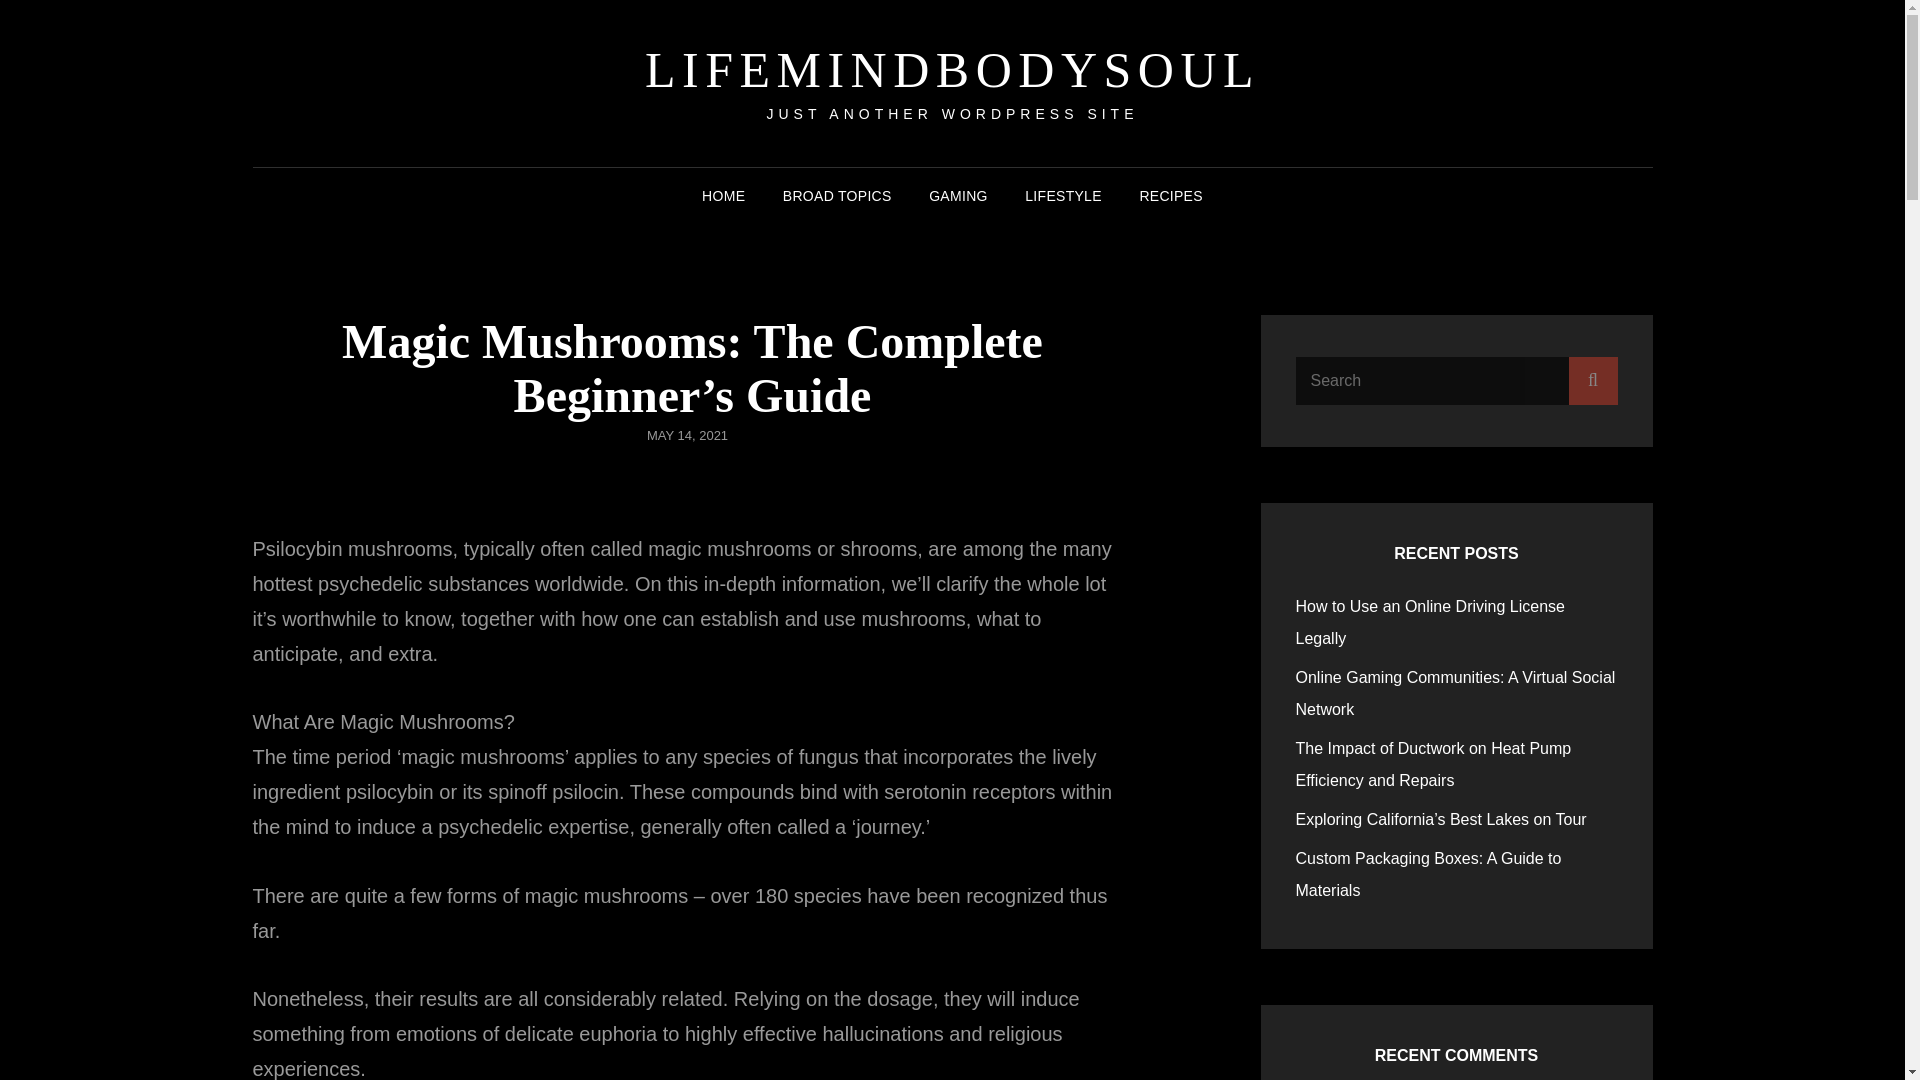 The image size is (1920, 1080). Describe the element at coordinates (722, 196) in the screenshot. I see `HOME` at that location.